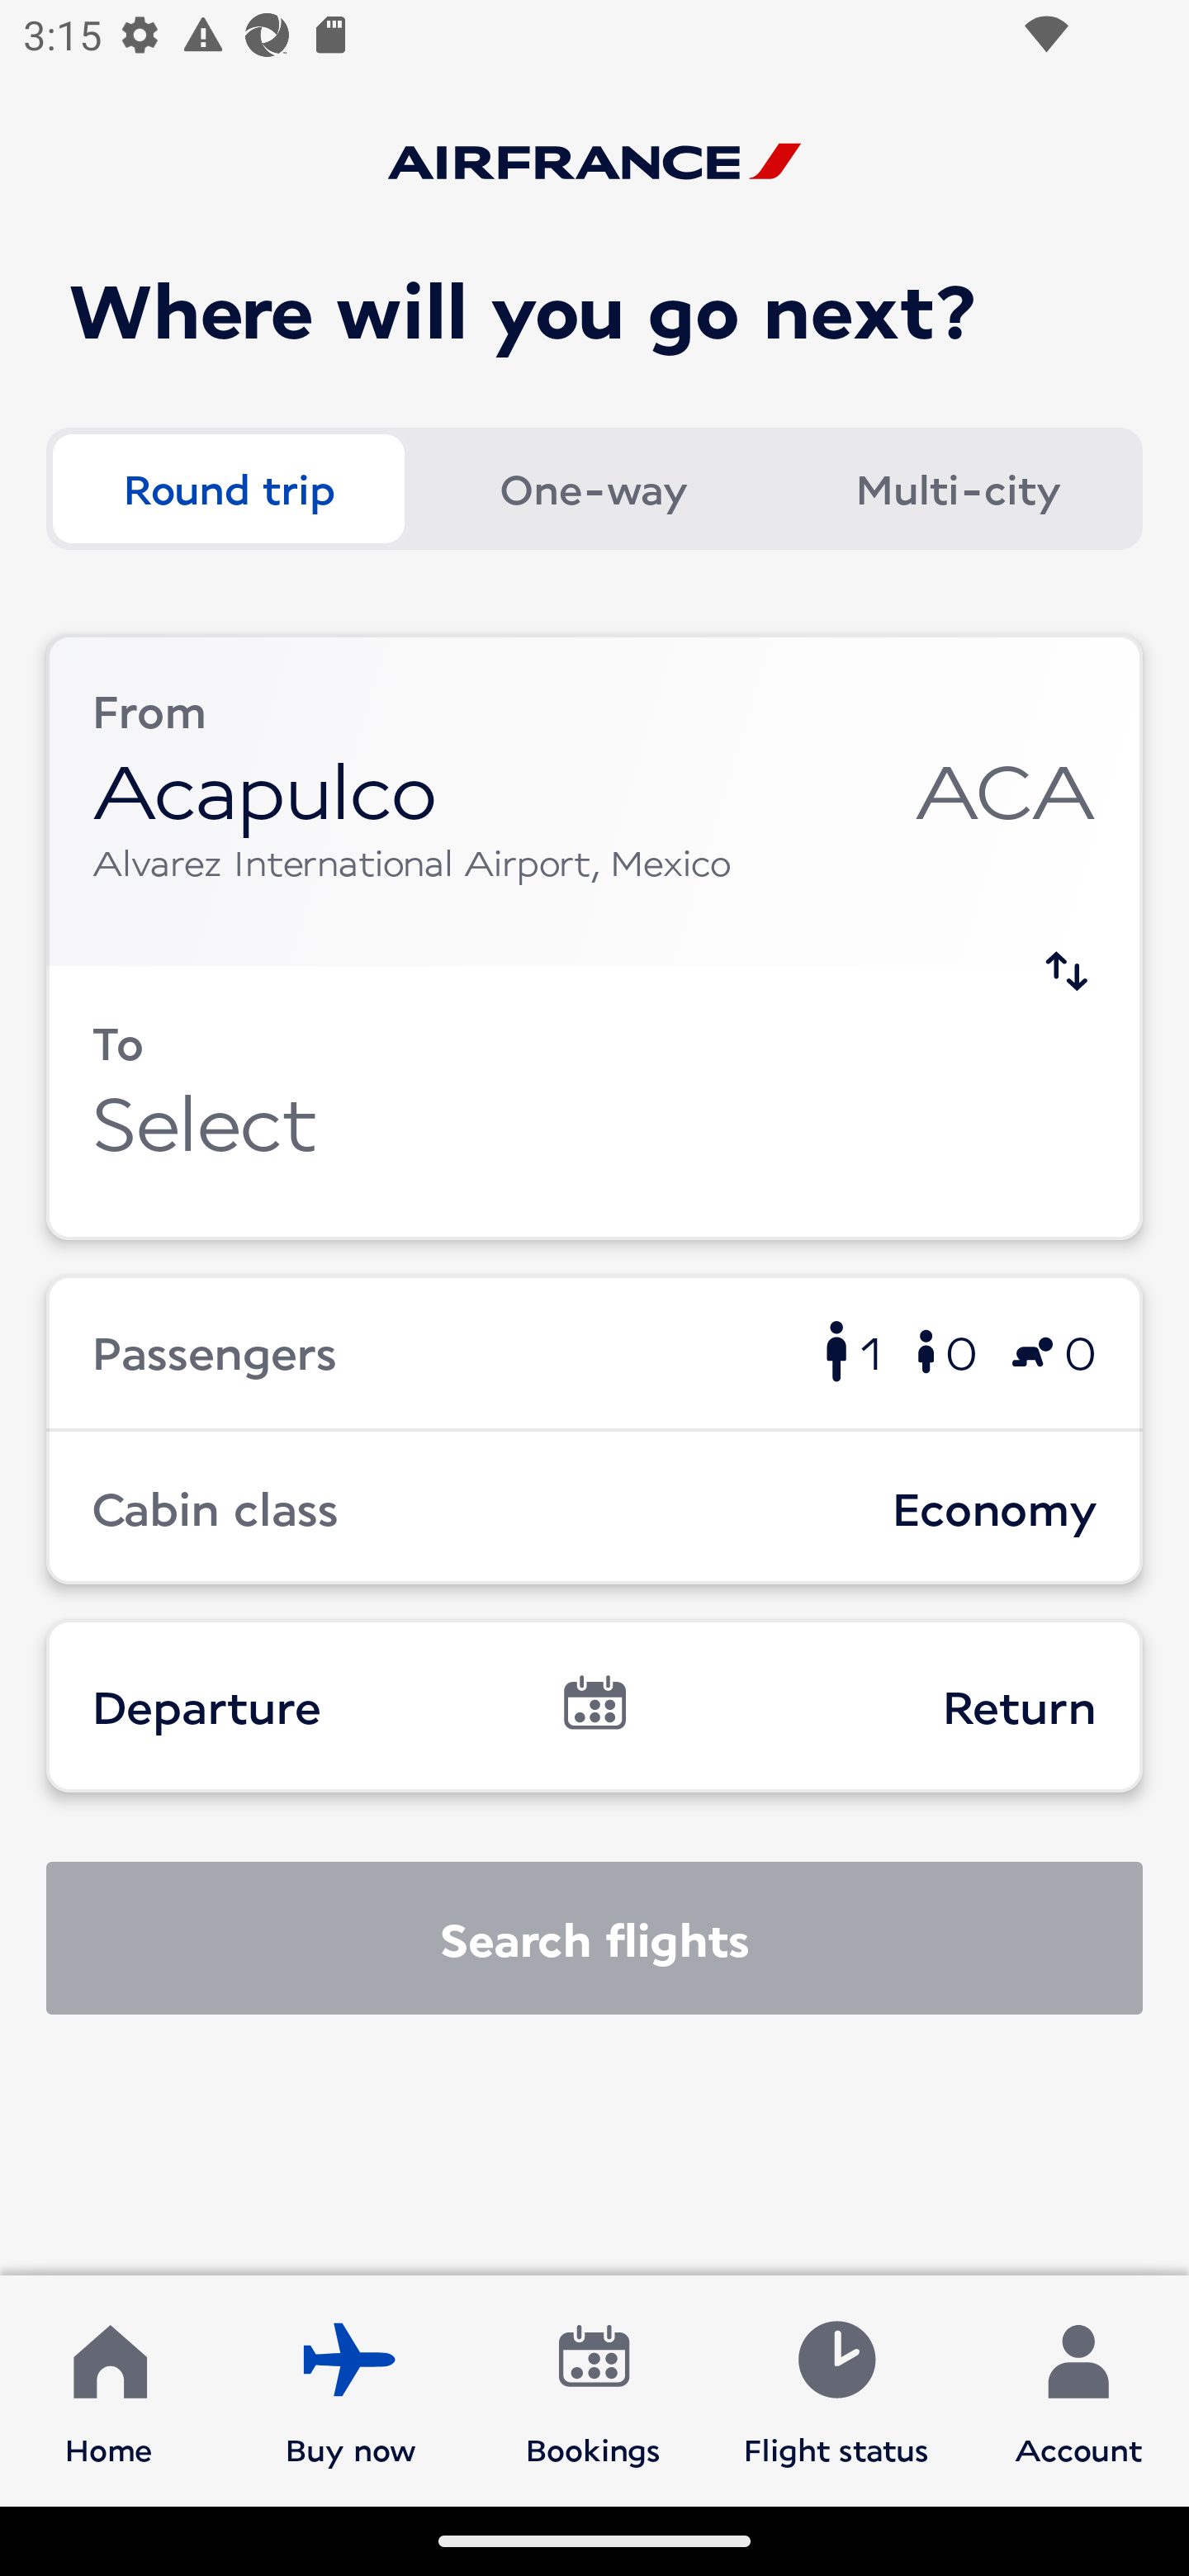 The width and height of the screenshot is (1189, 2576). I want to click on Departure Return, so click(594, 1706).